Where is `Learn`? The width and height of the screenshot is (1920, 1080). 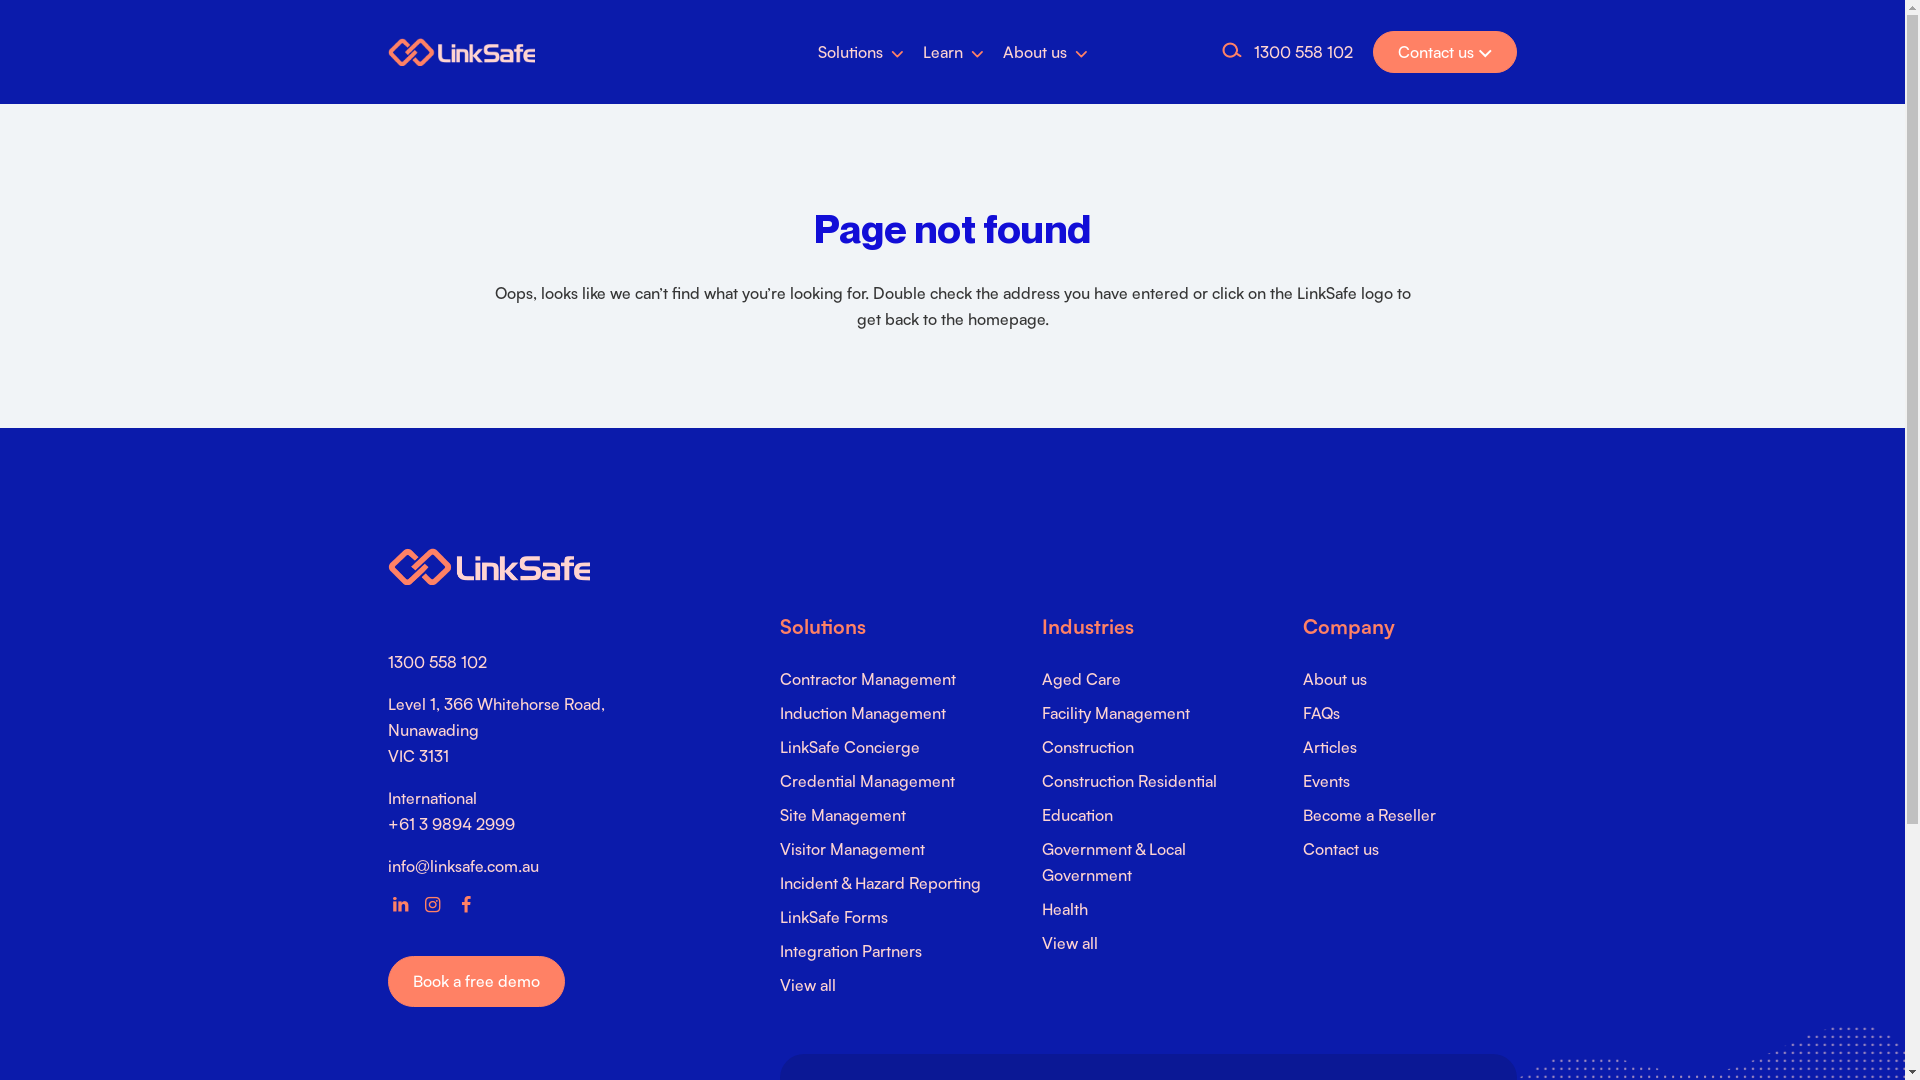
Learn is located at coordinates (953, 52).